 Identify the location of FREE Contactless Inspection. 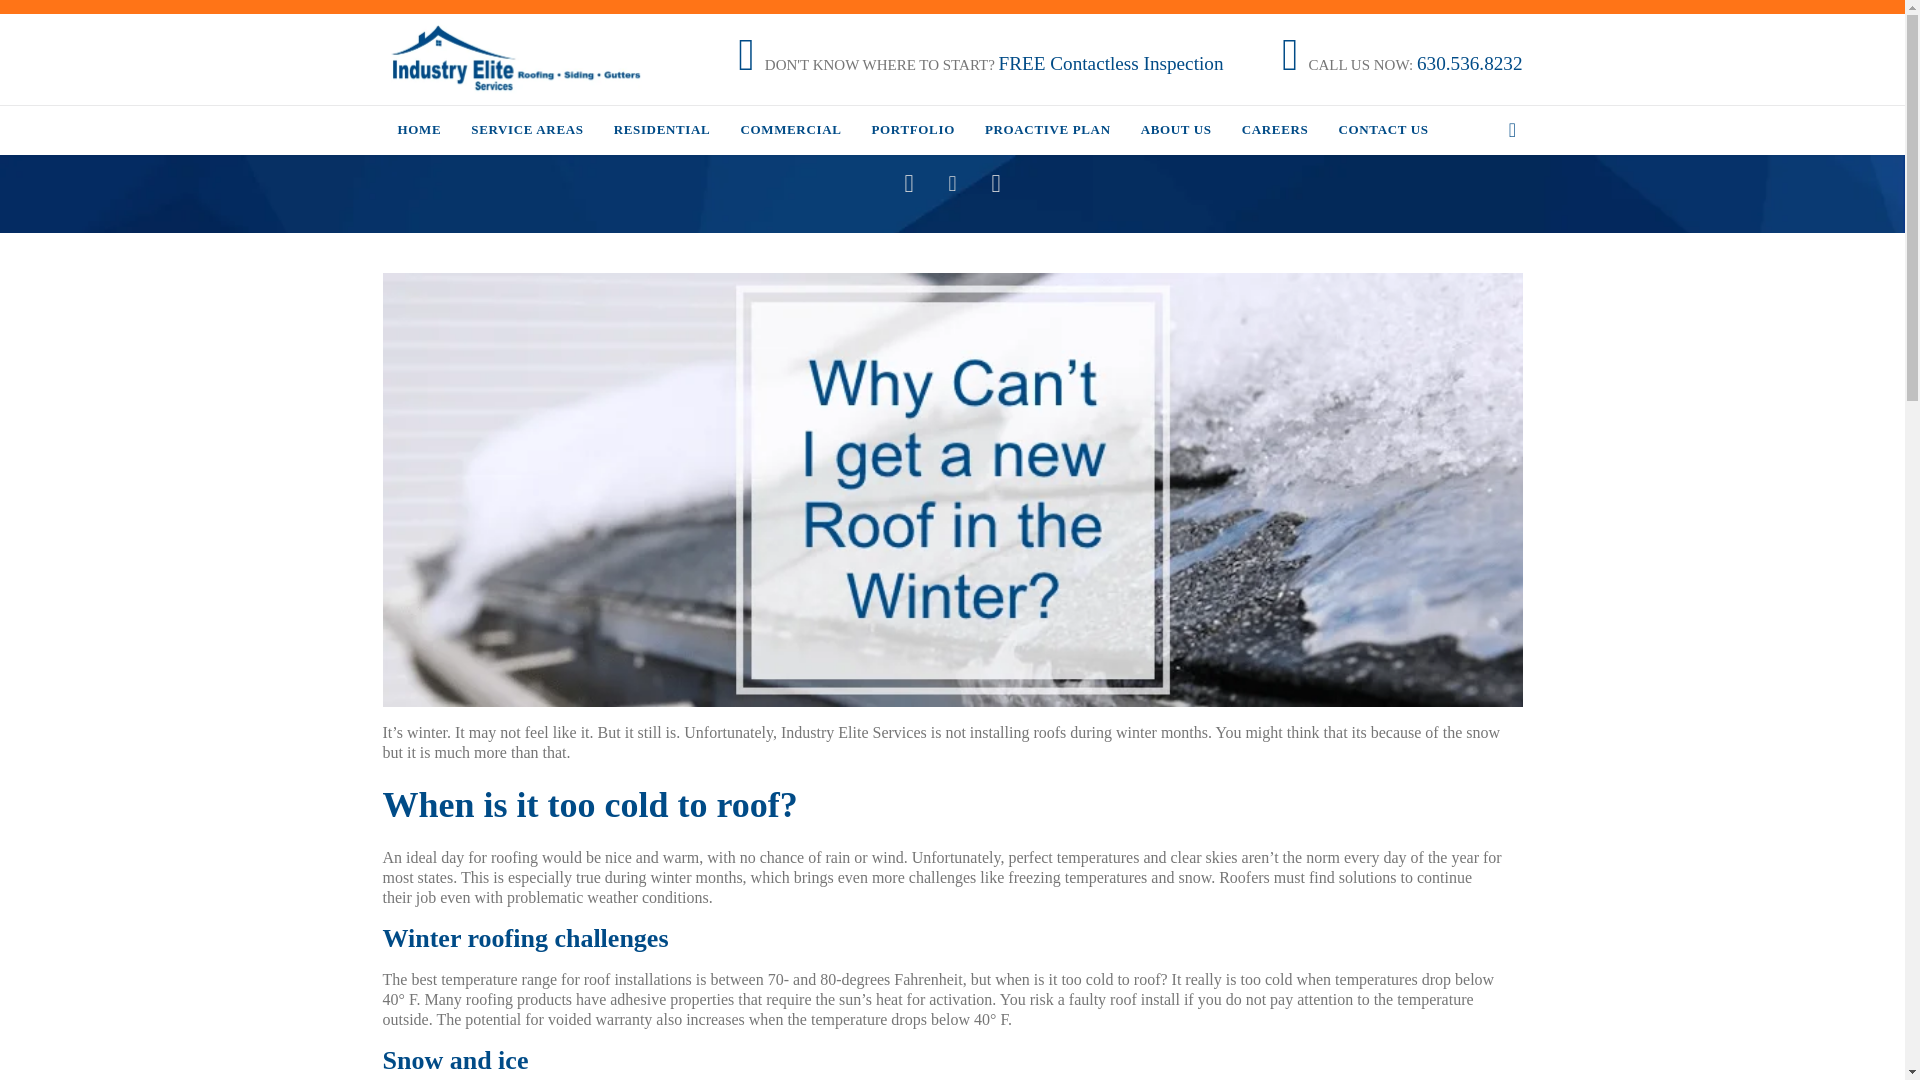
(1111, 64).